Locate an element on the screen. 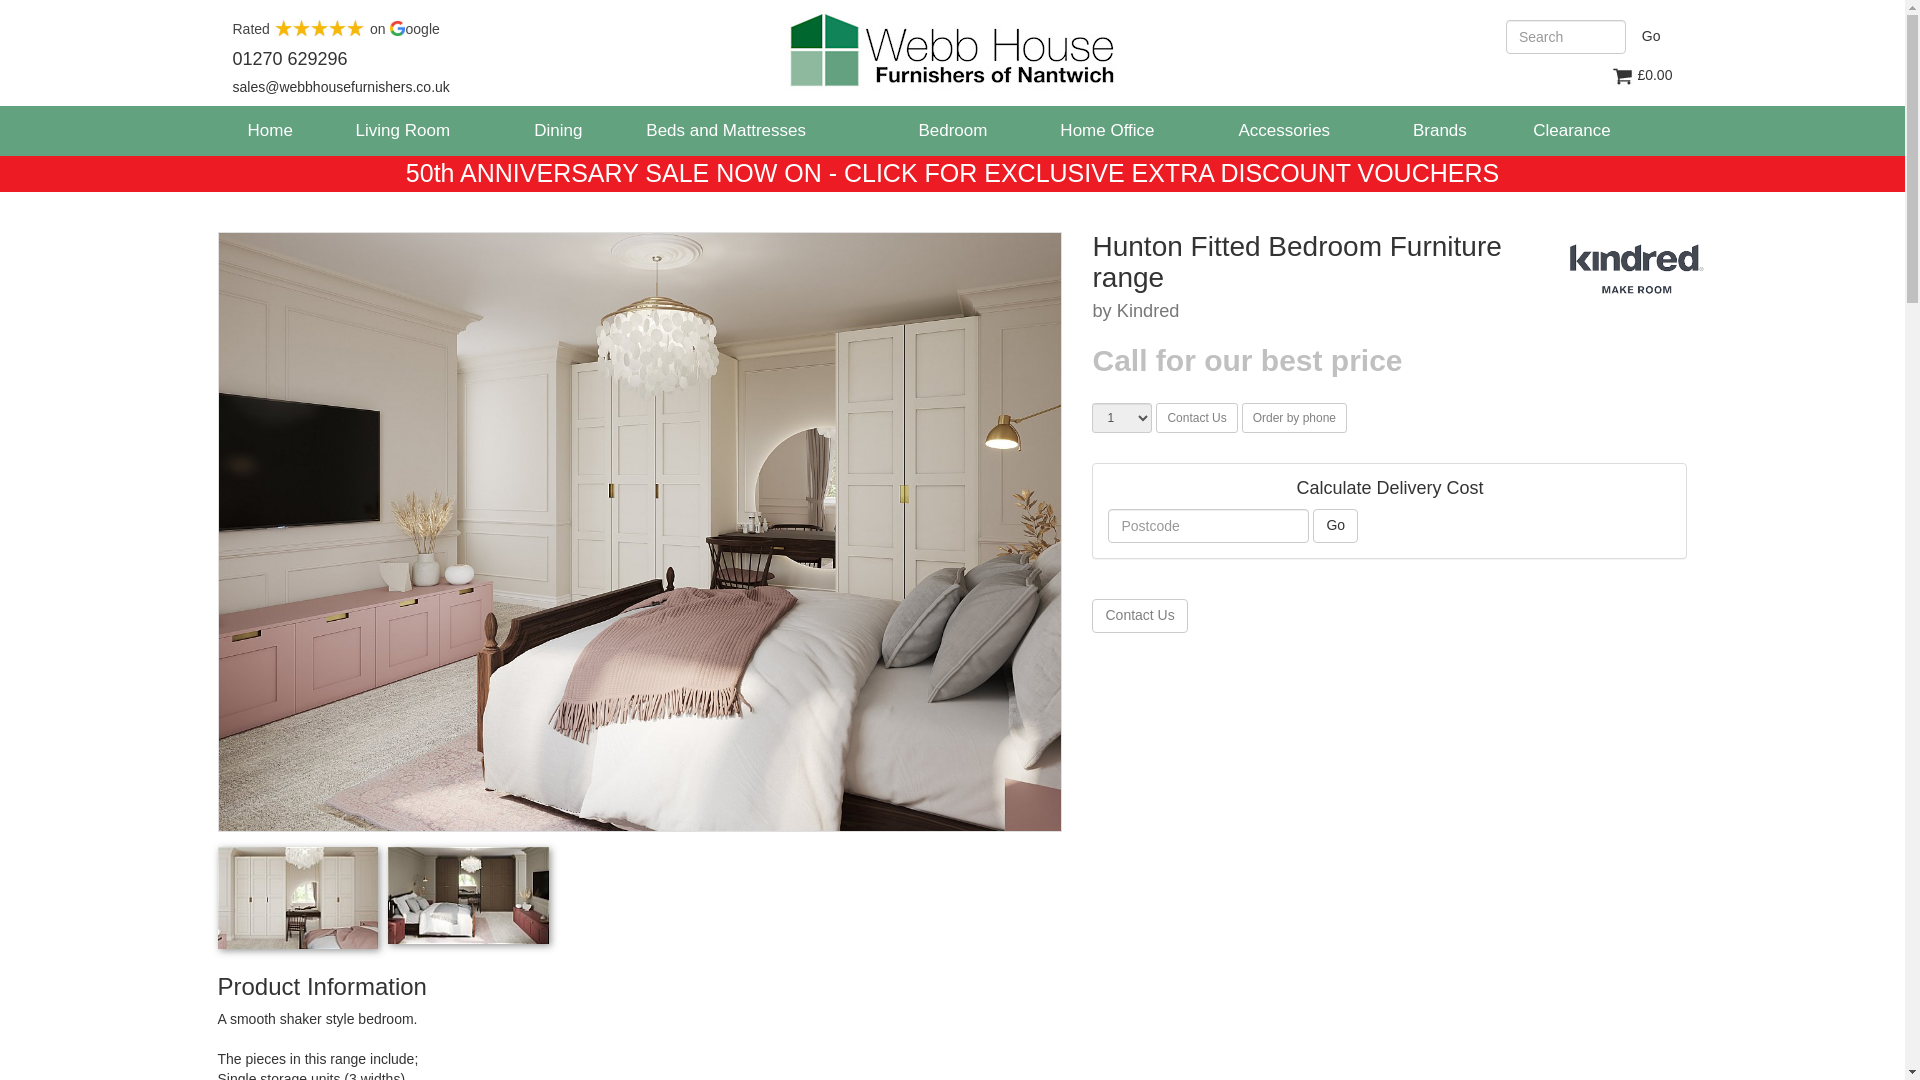 Image resolution: width=1920 pixels, height=1080 pixels. Contact Us for Pricing is located at coordinates (1196, 418).